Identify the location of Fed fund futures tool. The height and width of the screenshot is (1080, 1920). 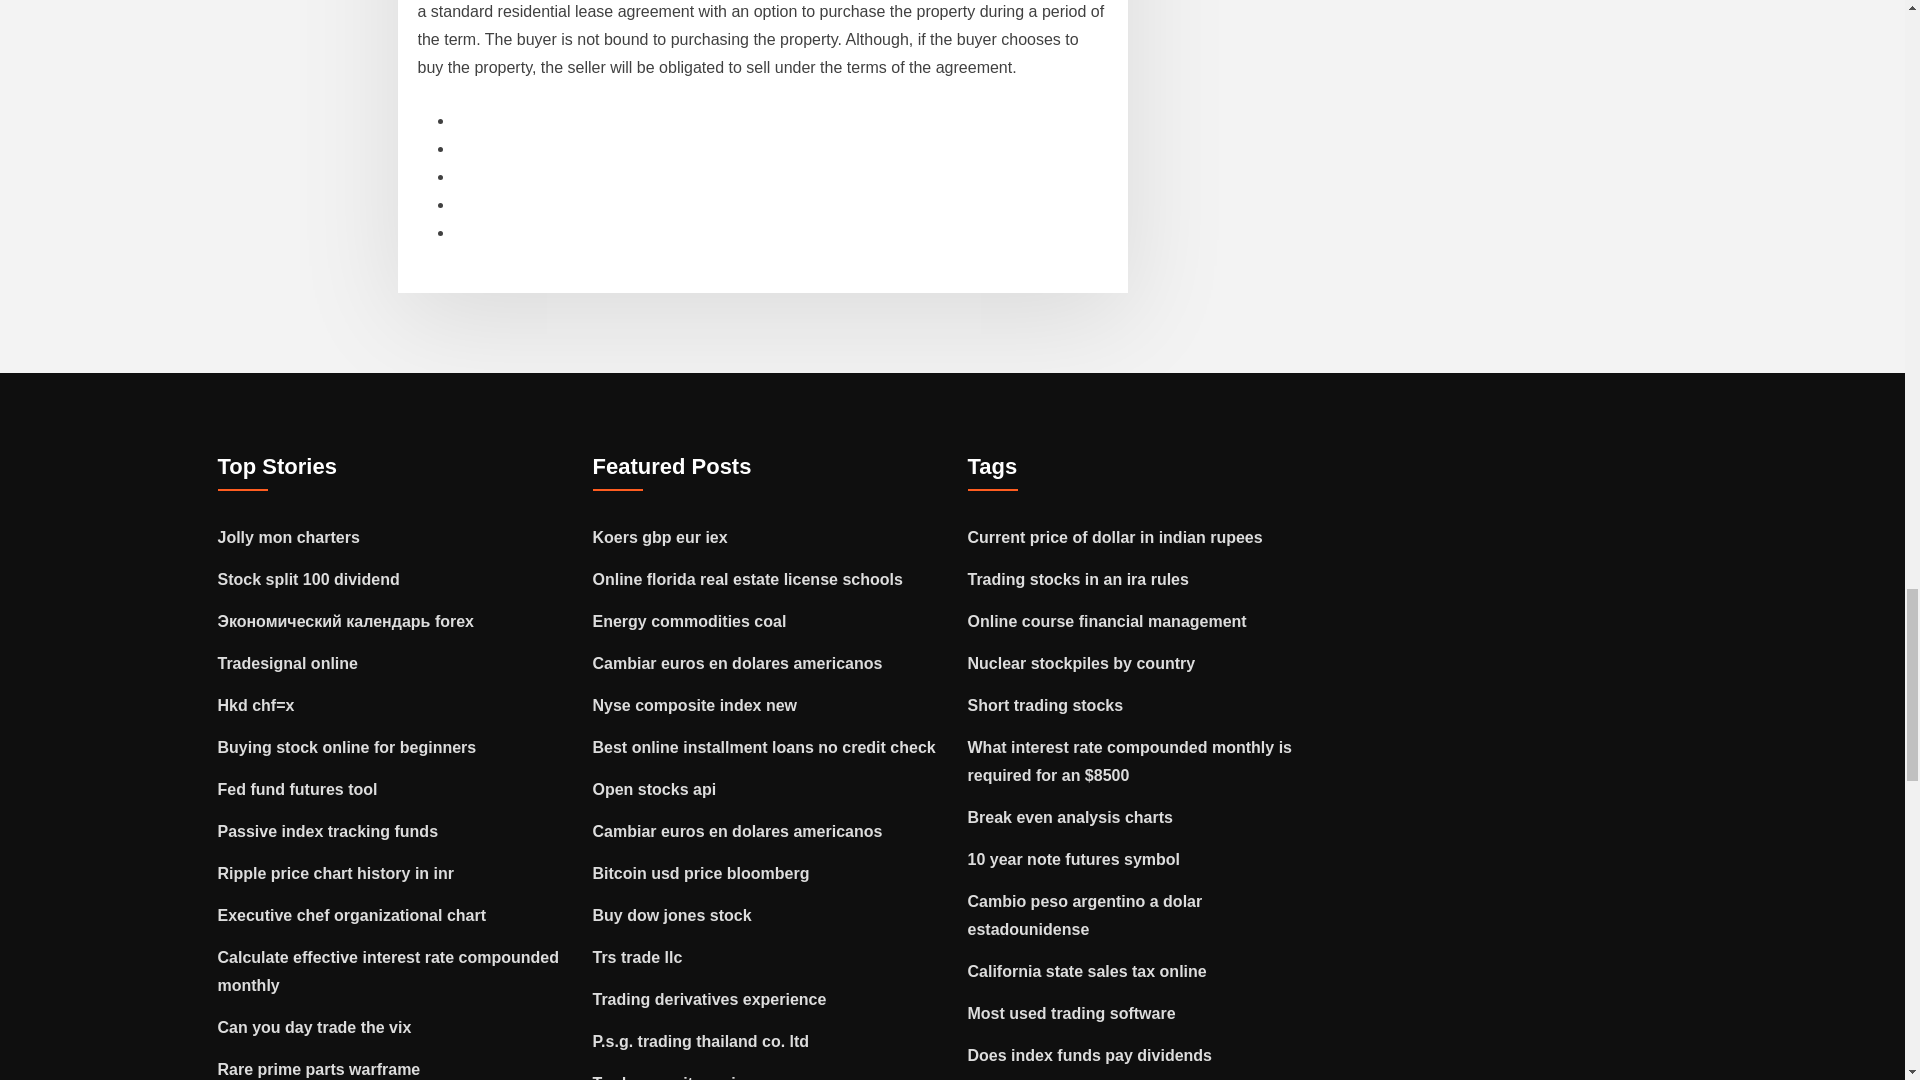
(298, 788).